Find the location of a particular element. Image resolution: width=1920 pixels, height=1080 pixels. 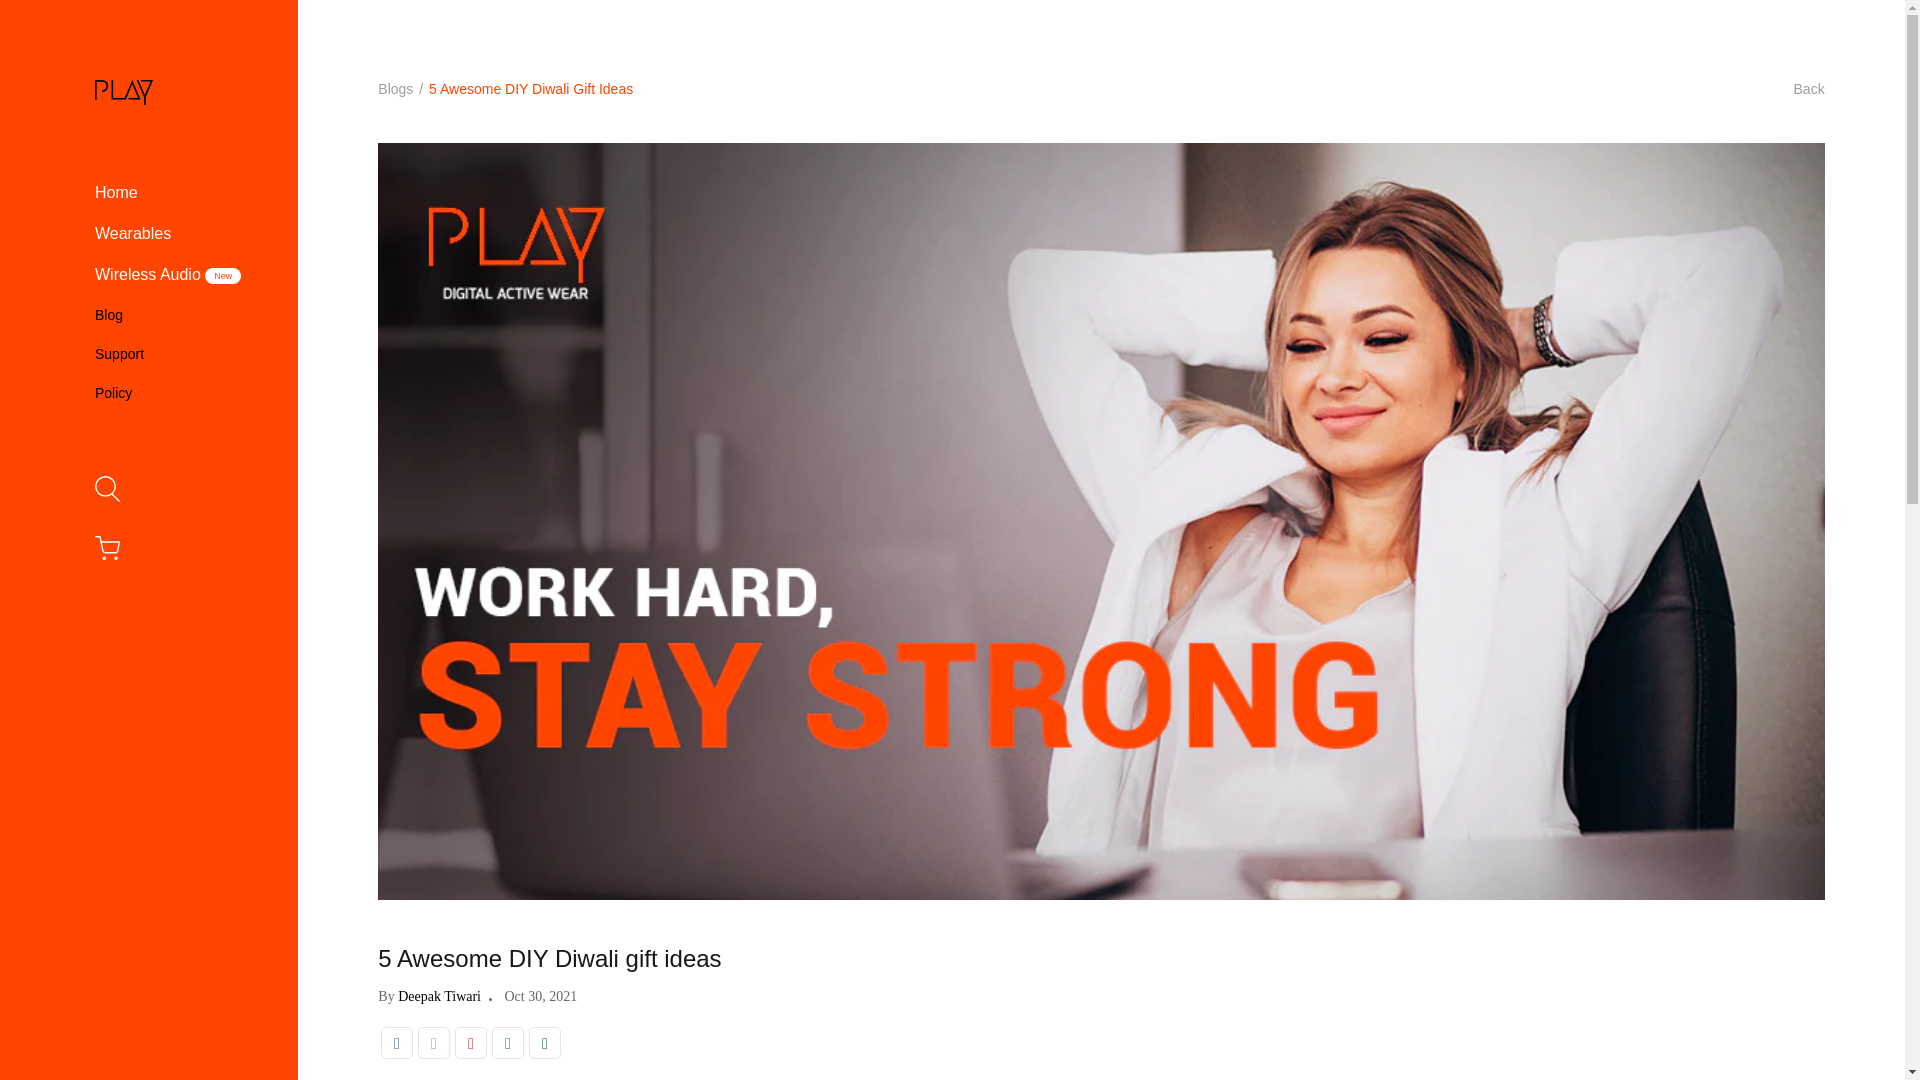

Support is located at coordinates (120, 354).